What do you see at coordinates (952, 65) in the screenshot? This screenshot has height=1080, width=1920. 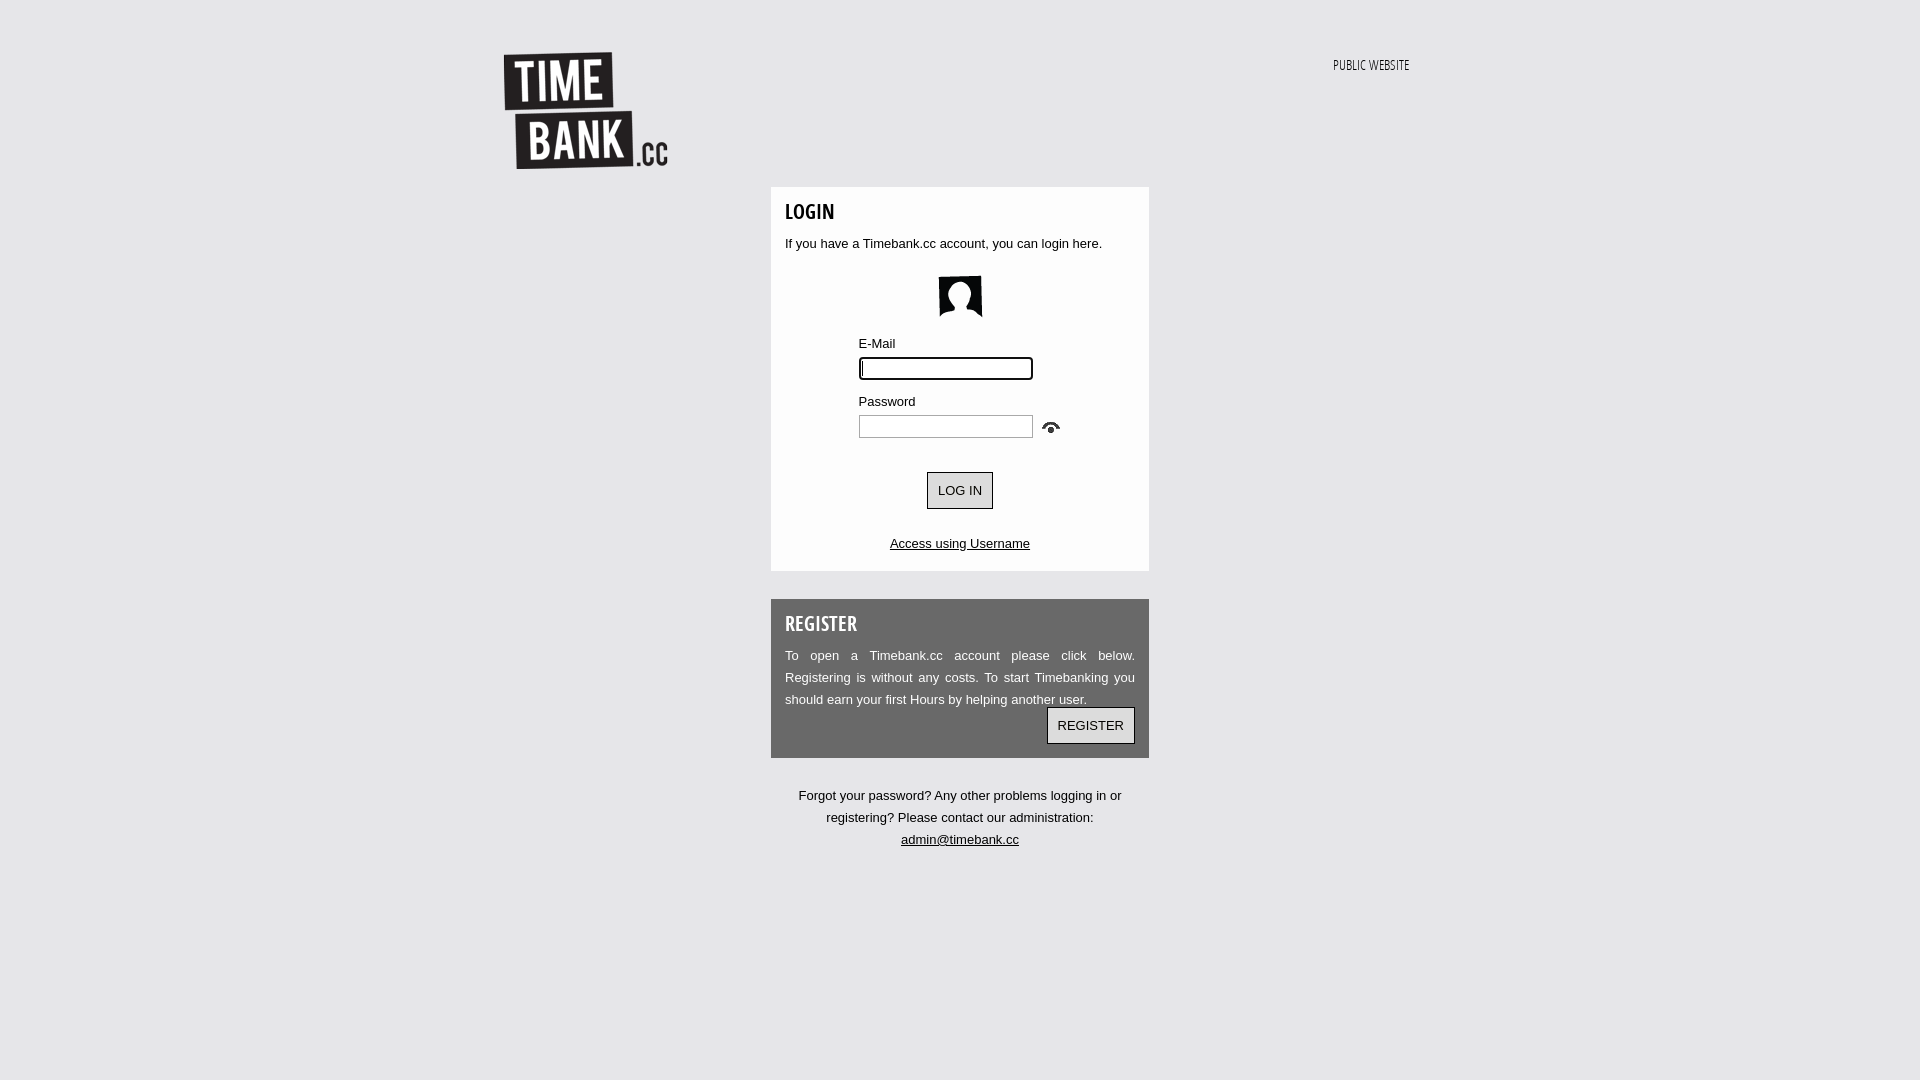 I see `PUBLIC WEBSITE` at bounding box center [952, 65].